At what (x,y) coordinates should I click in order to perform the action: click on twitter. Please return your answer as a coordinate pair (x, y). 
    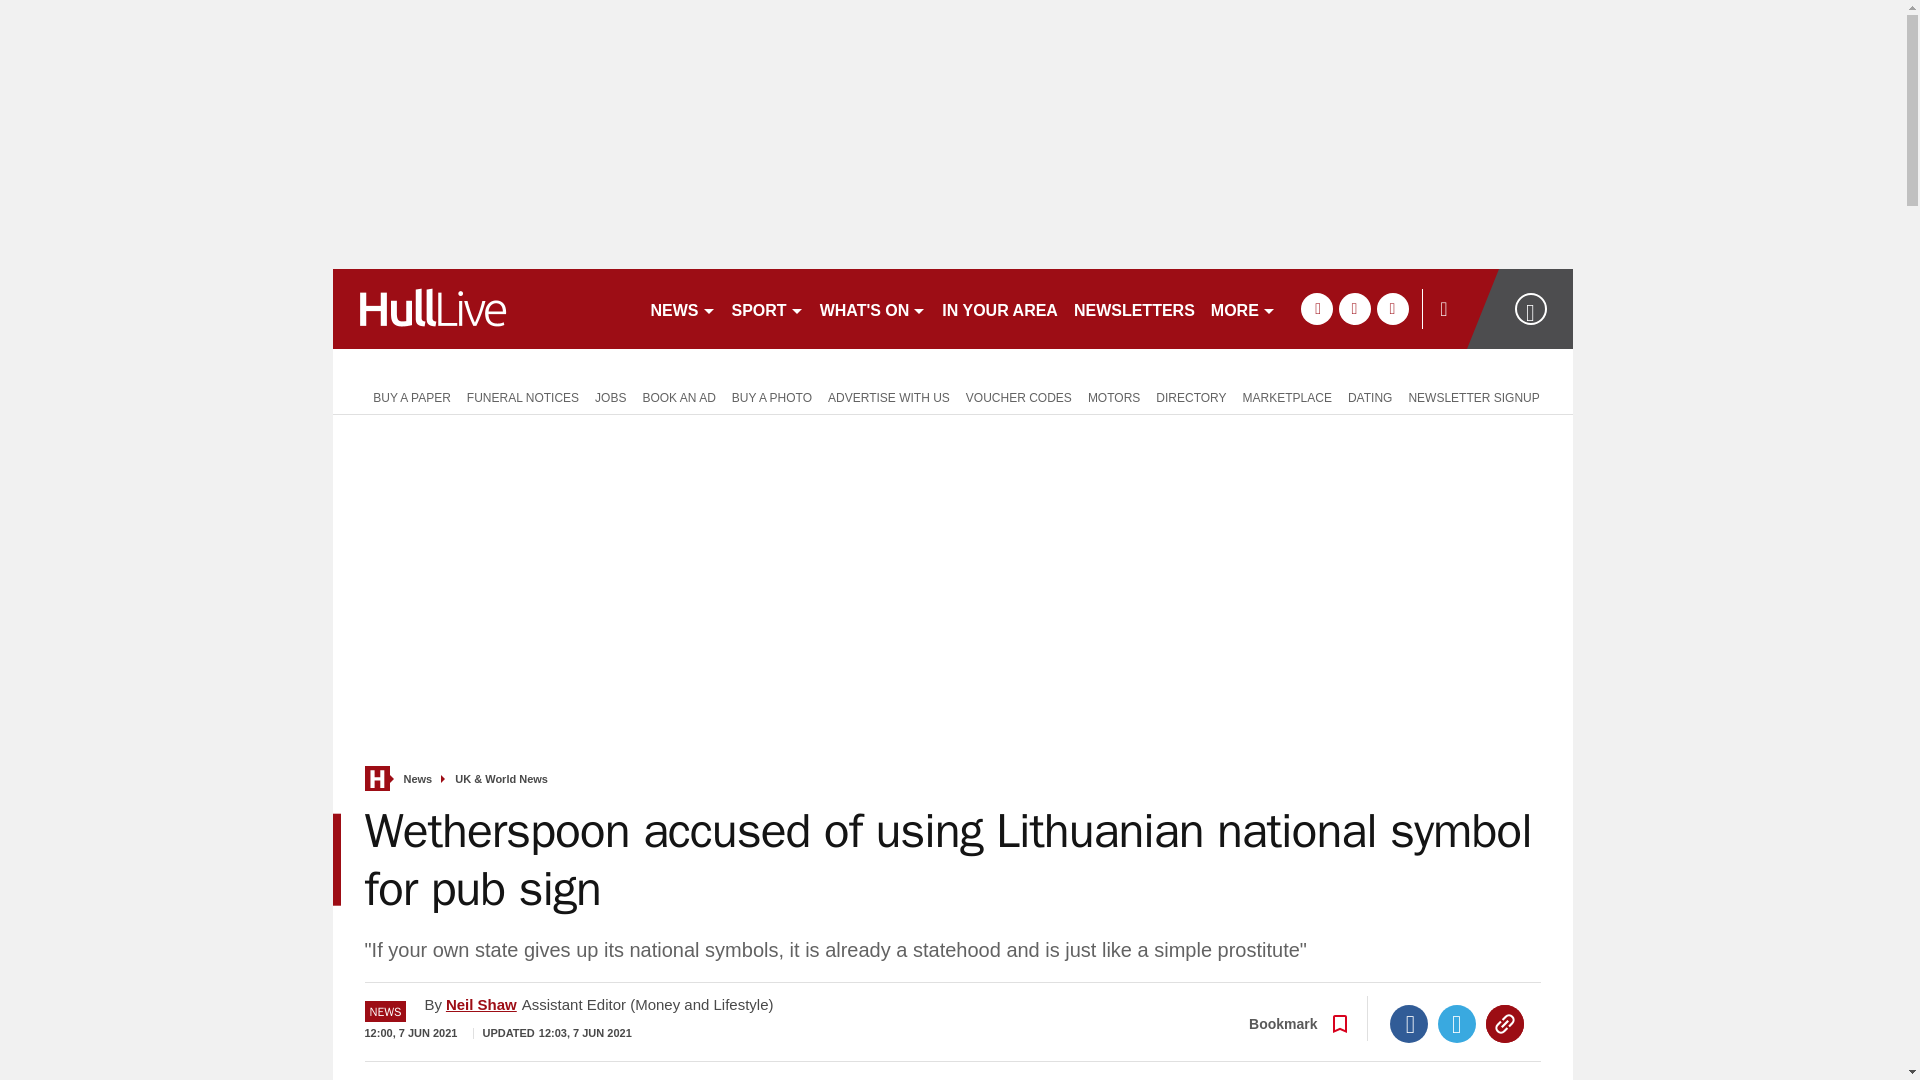
    Looking at the image, I should click on (1354, 308).